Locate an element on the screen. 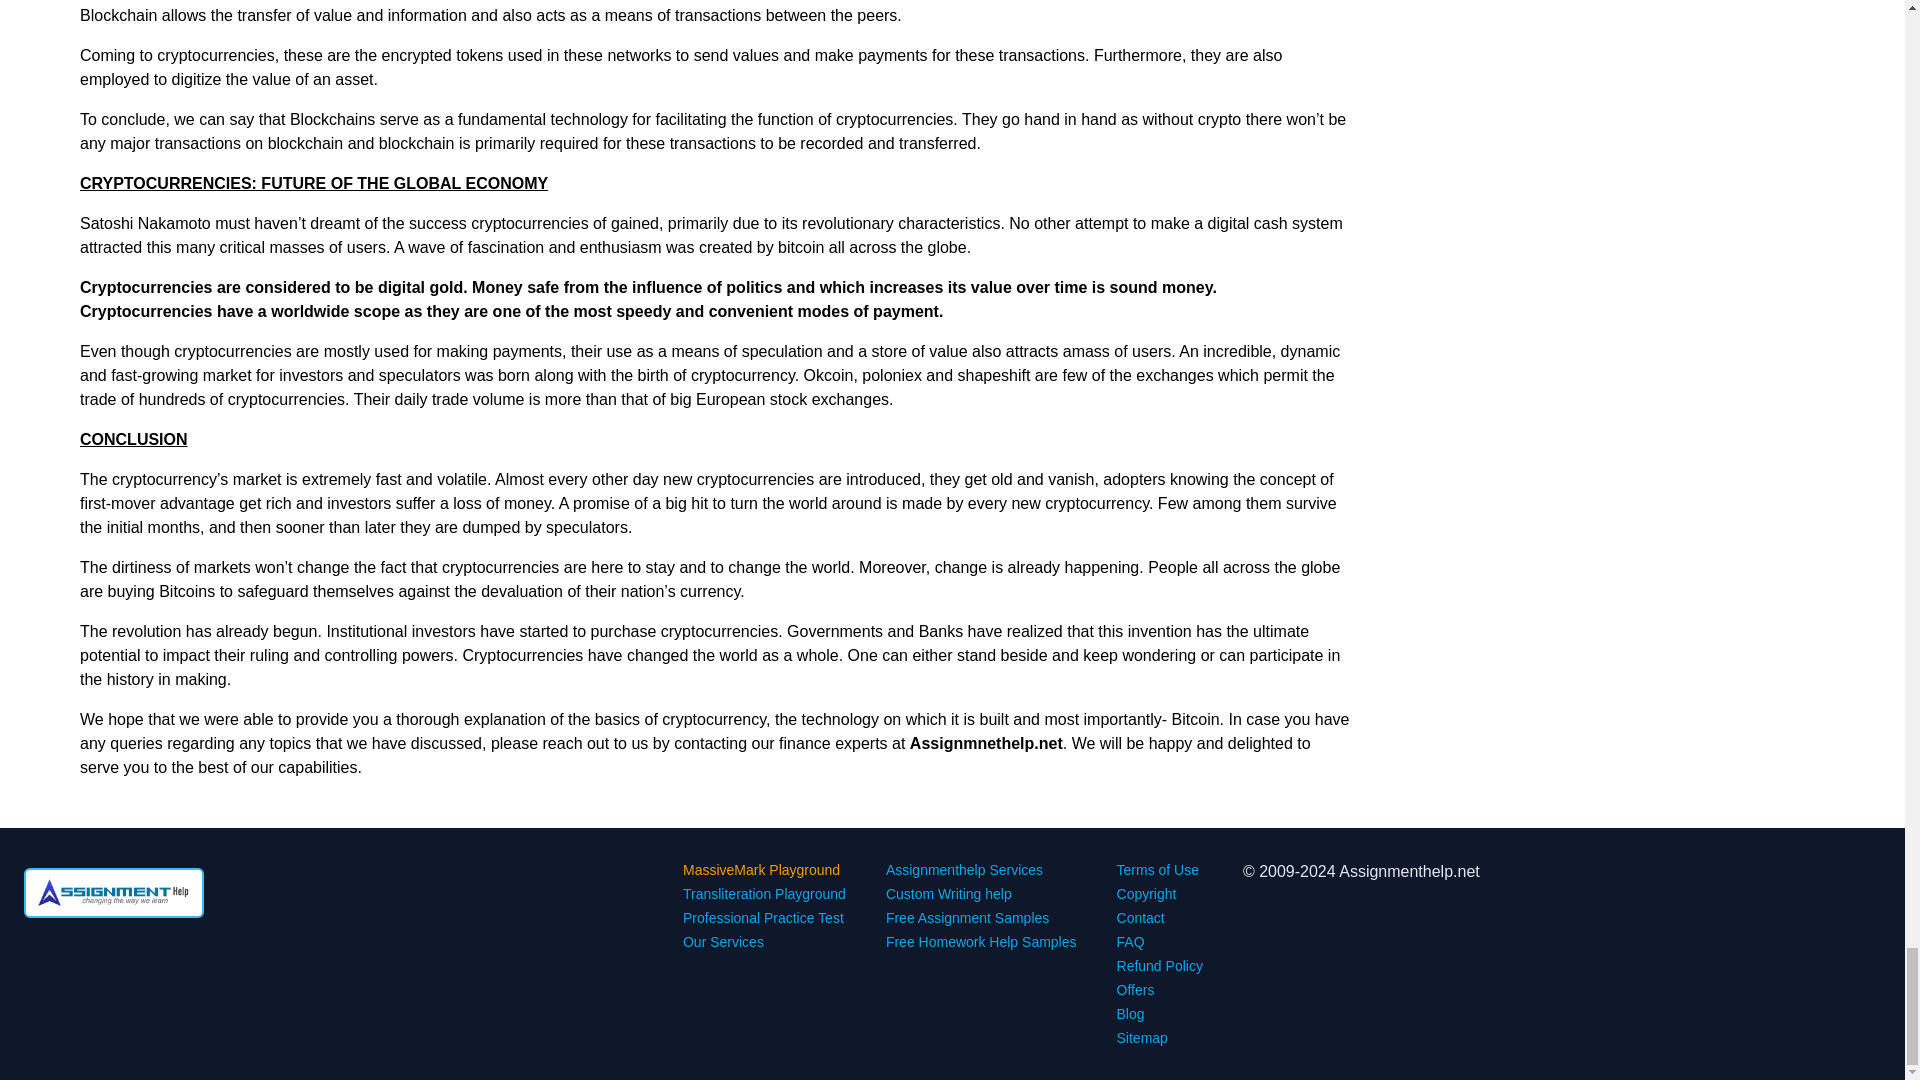 Image resolution: width=1920 pixels, height=1080 pixels. Refund Policy is located at coordinates (1160, 966).